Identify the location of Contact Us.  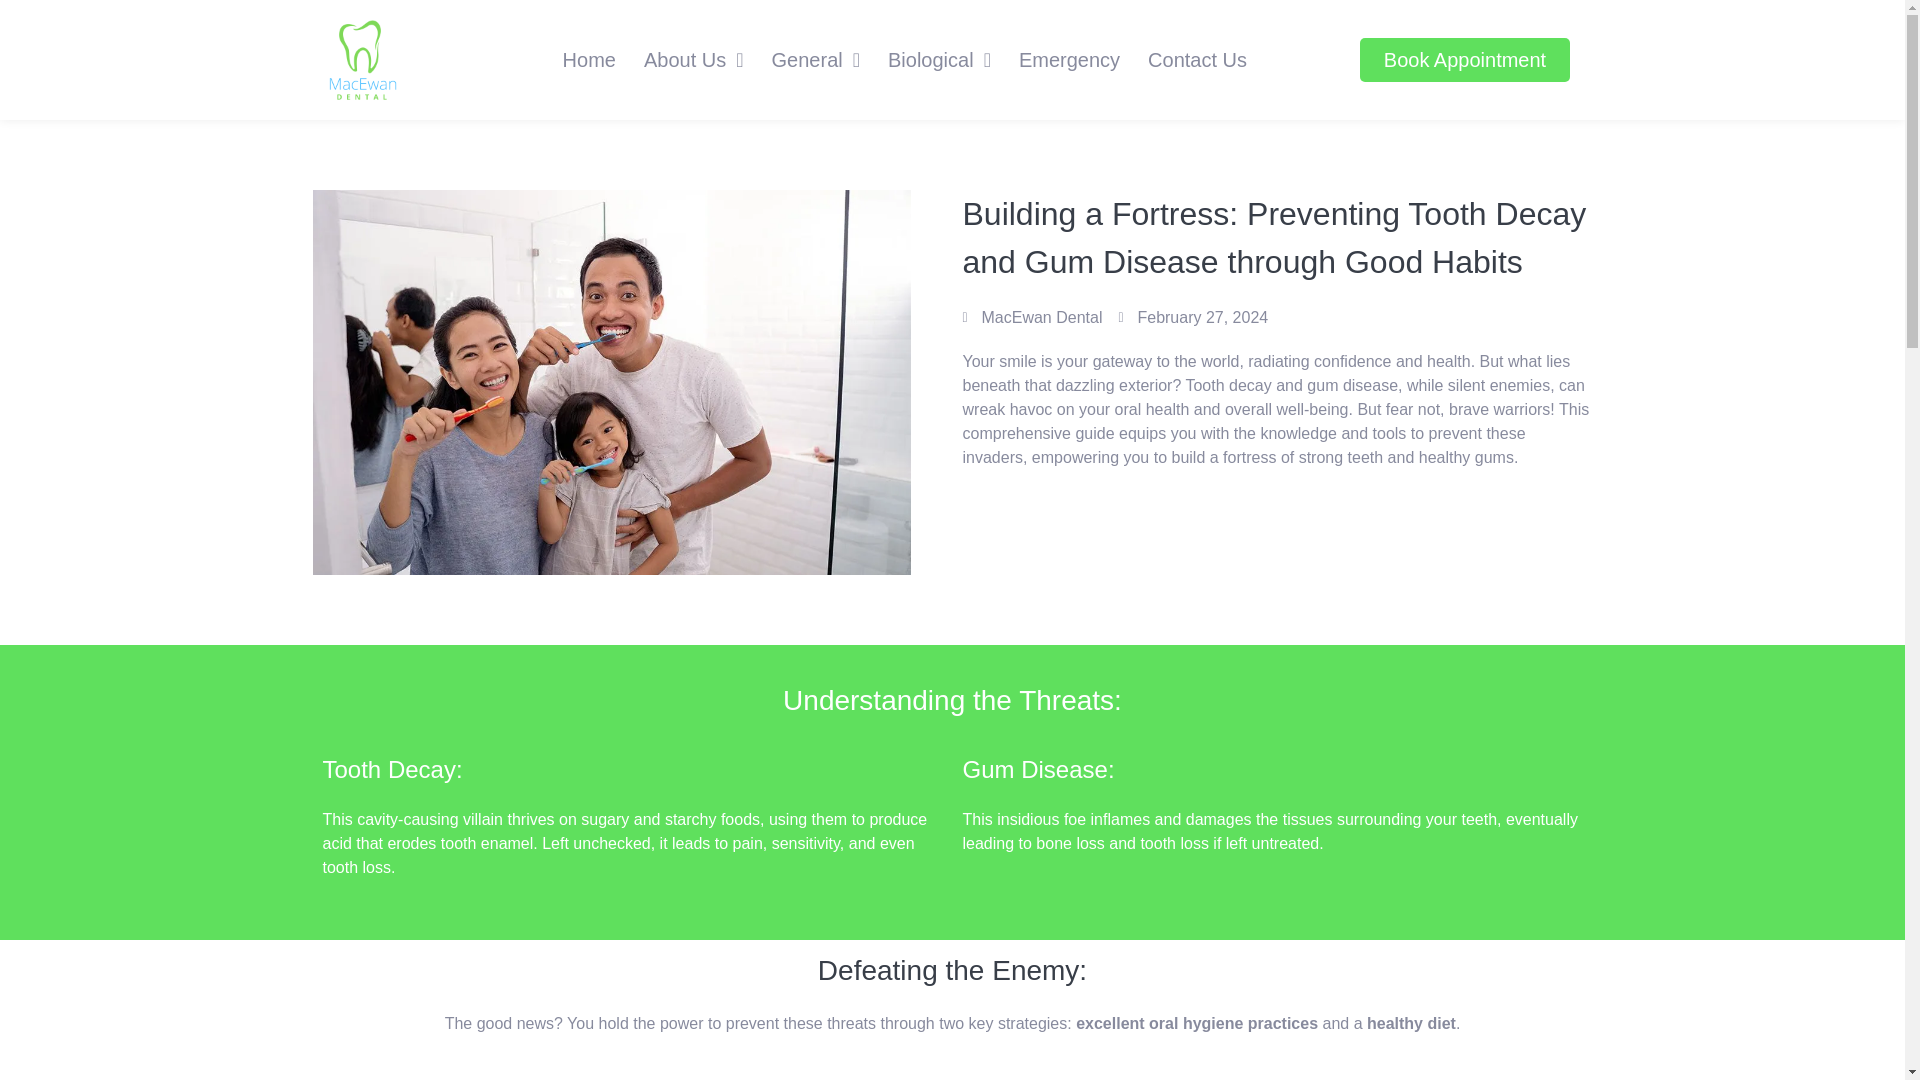
(1198, 60).